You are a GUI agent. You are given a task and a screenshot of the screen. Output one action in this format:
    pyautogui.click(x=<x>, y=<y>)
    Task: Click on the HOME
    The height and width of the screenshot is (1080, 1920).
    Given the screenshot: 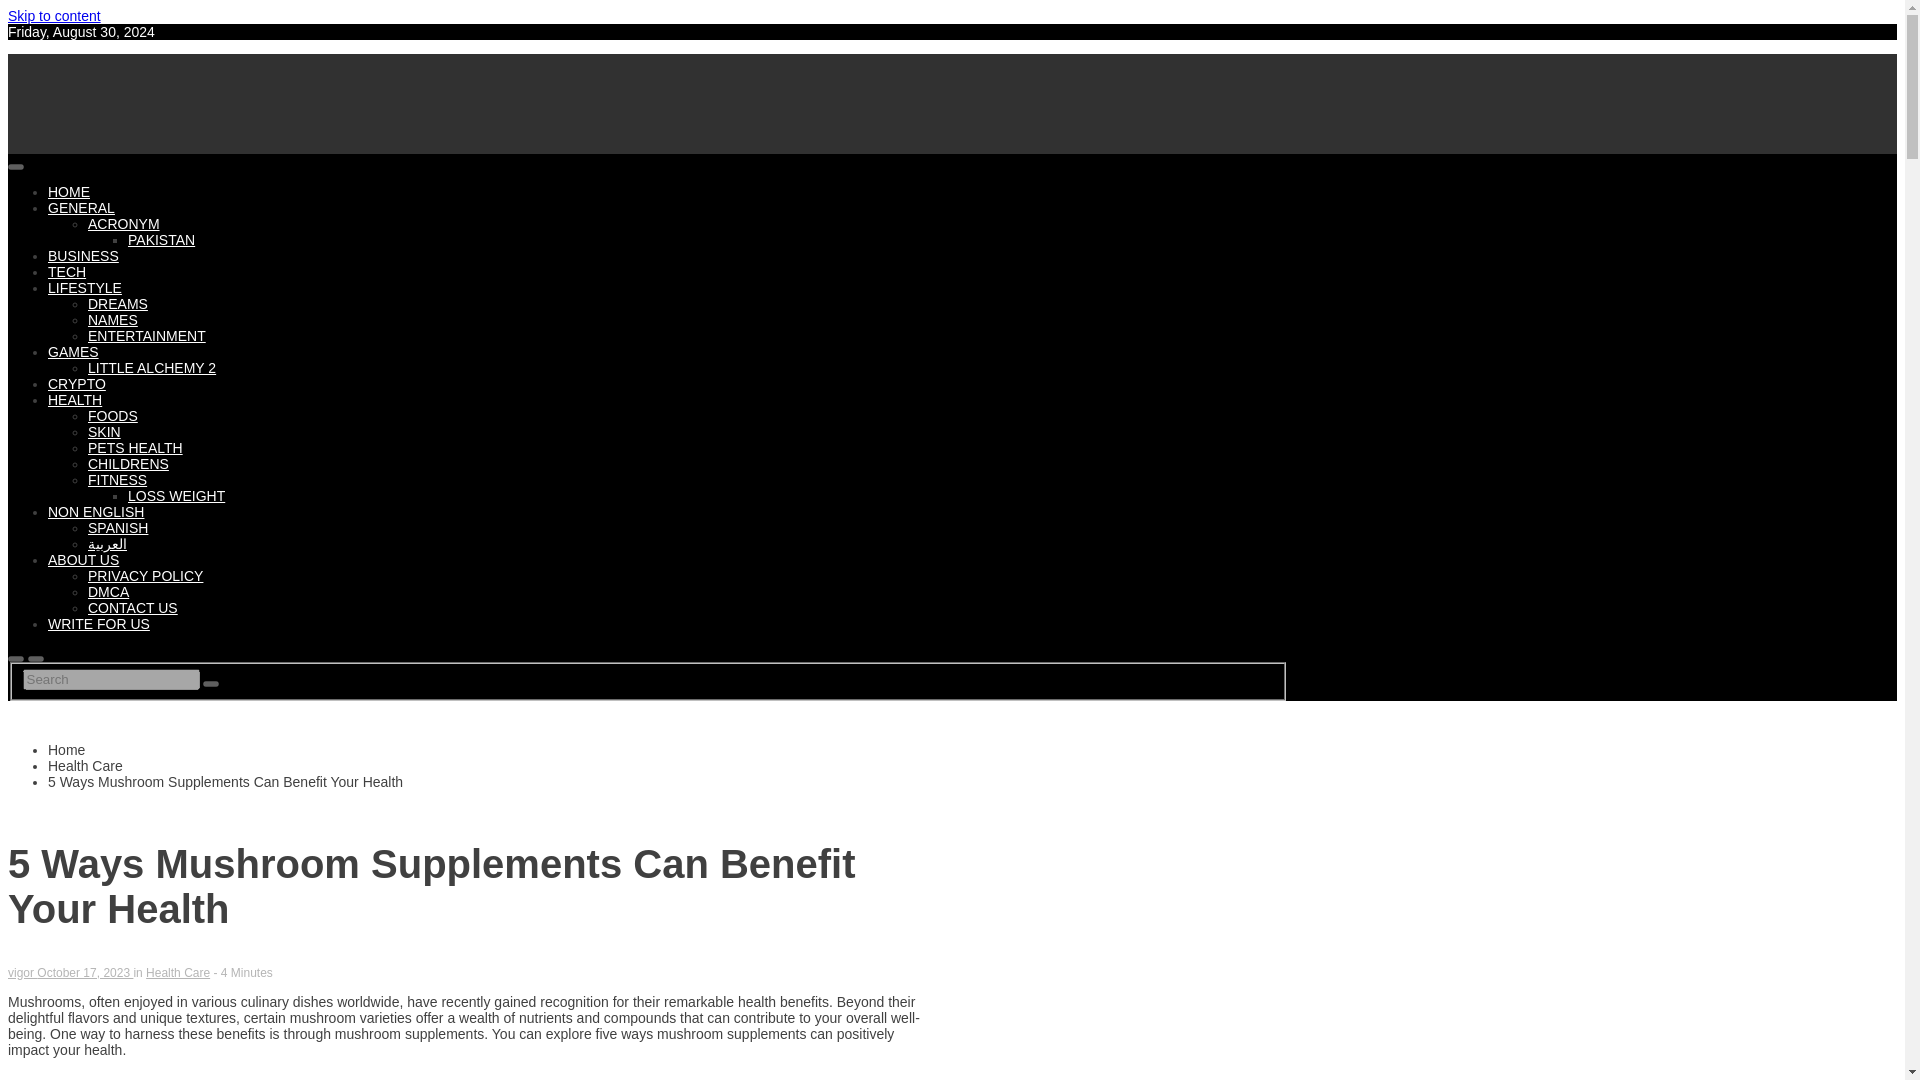 What is the action you would take?
    pyautogui.click(x=69, y=191)
    